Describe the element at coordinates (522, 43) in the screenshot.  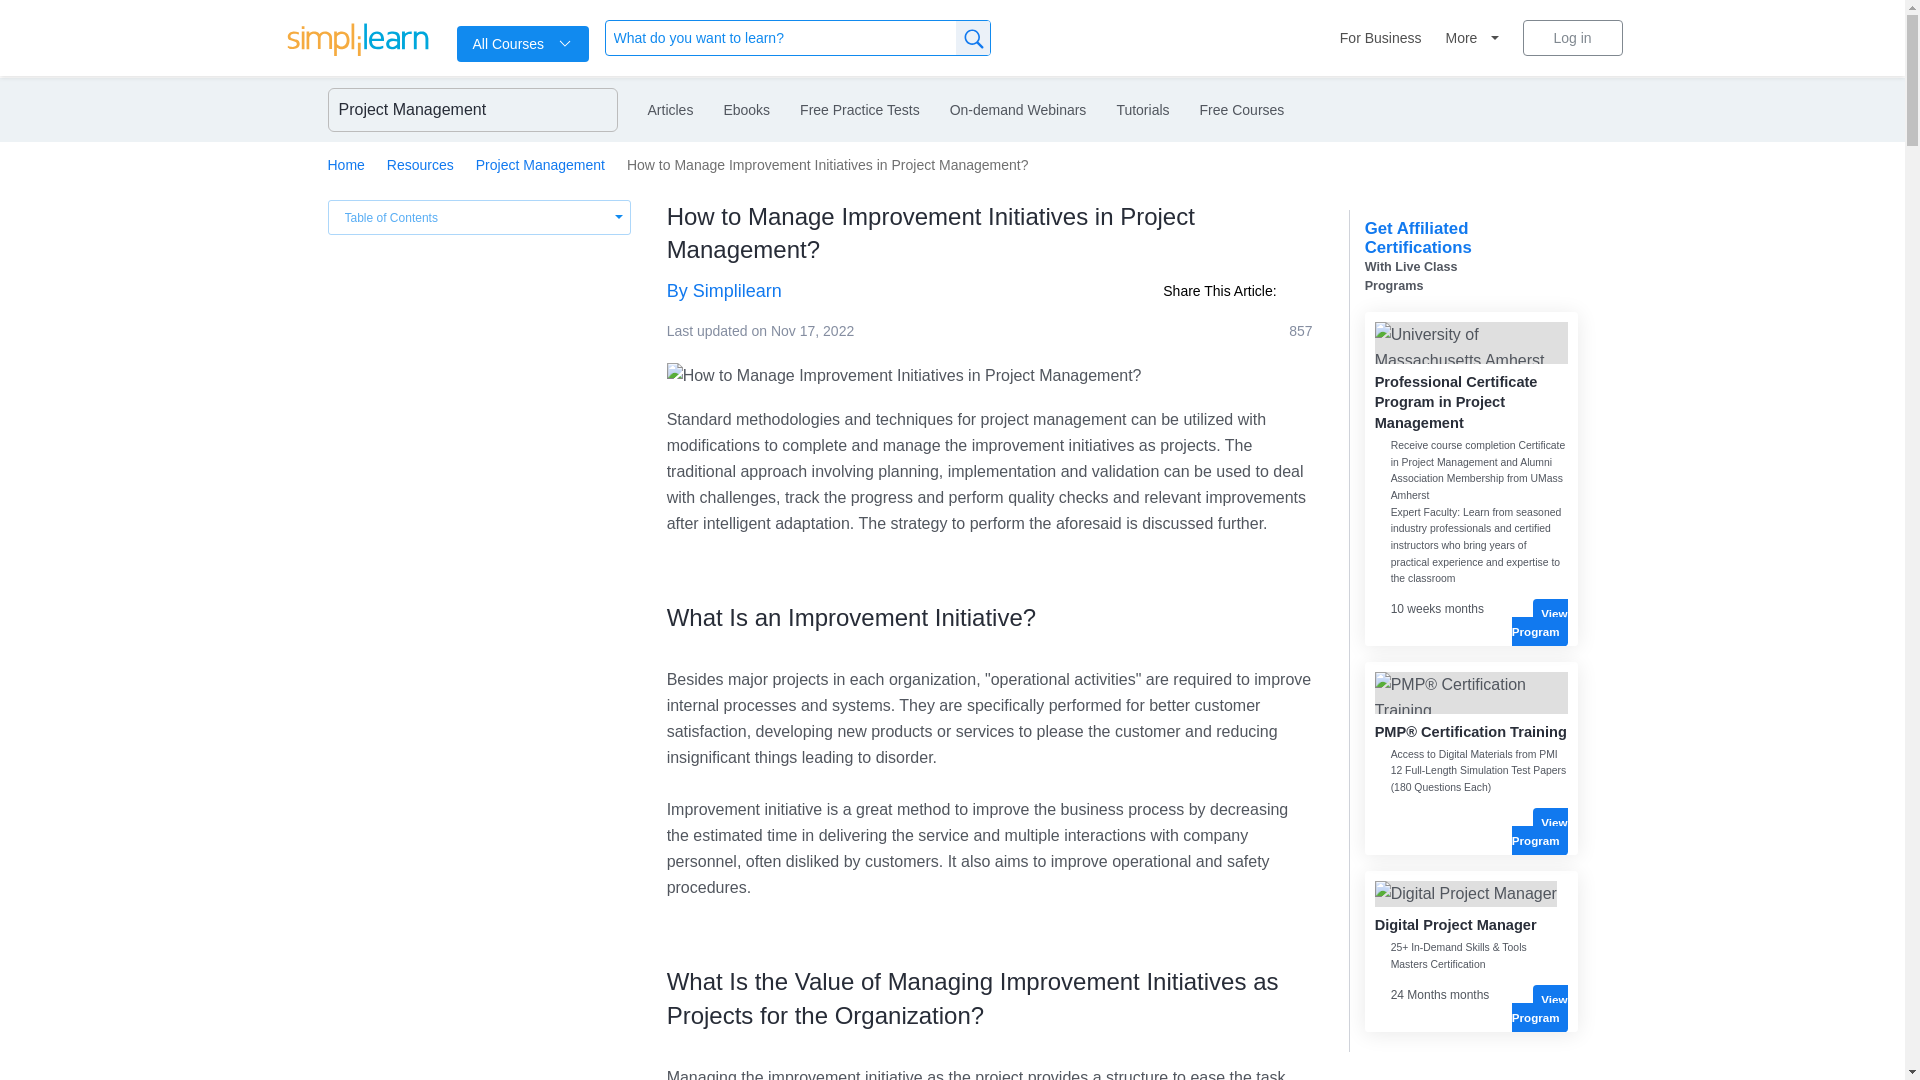
I see `All Courses` at that location.